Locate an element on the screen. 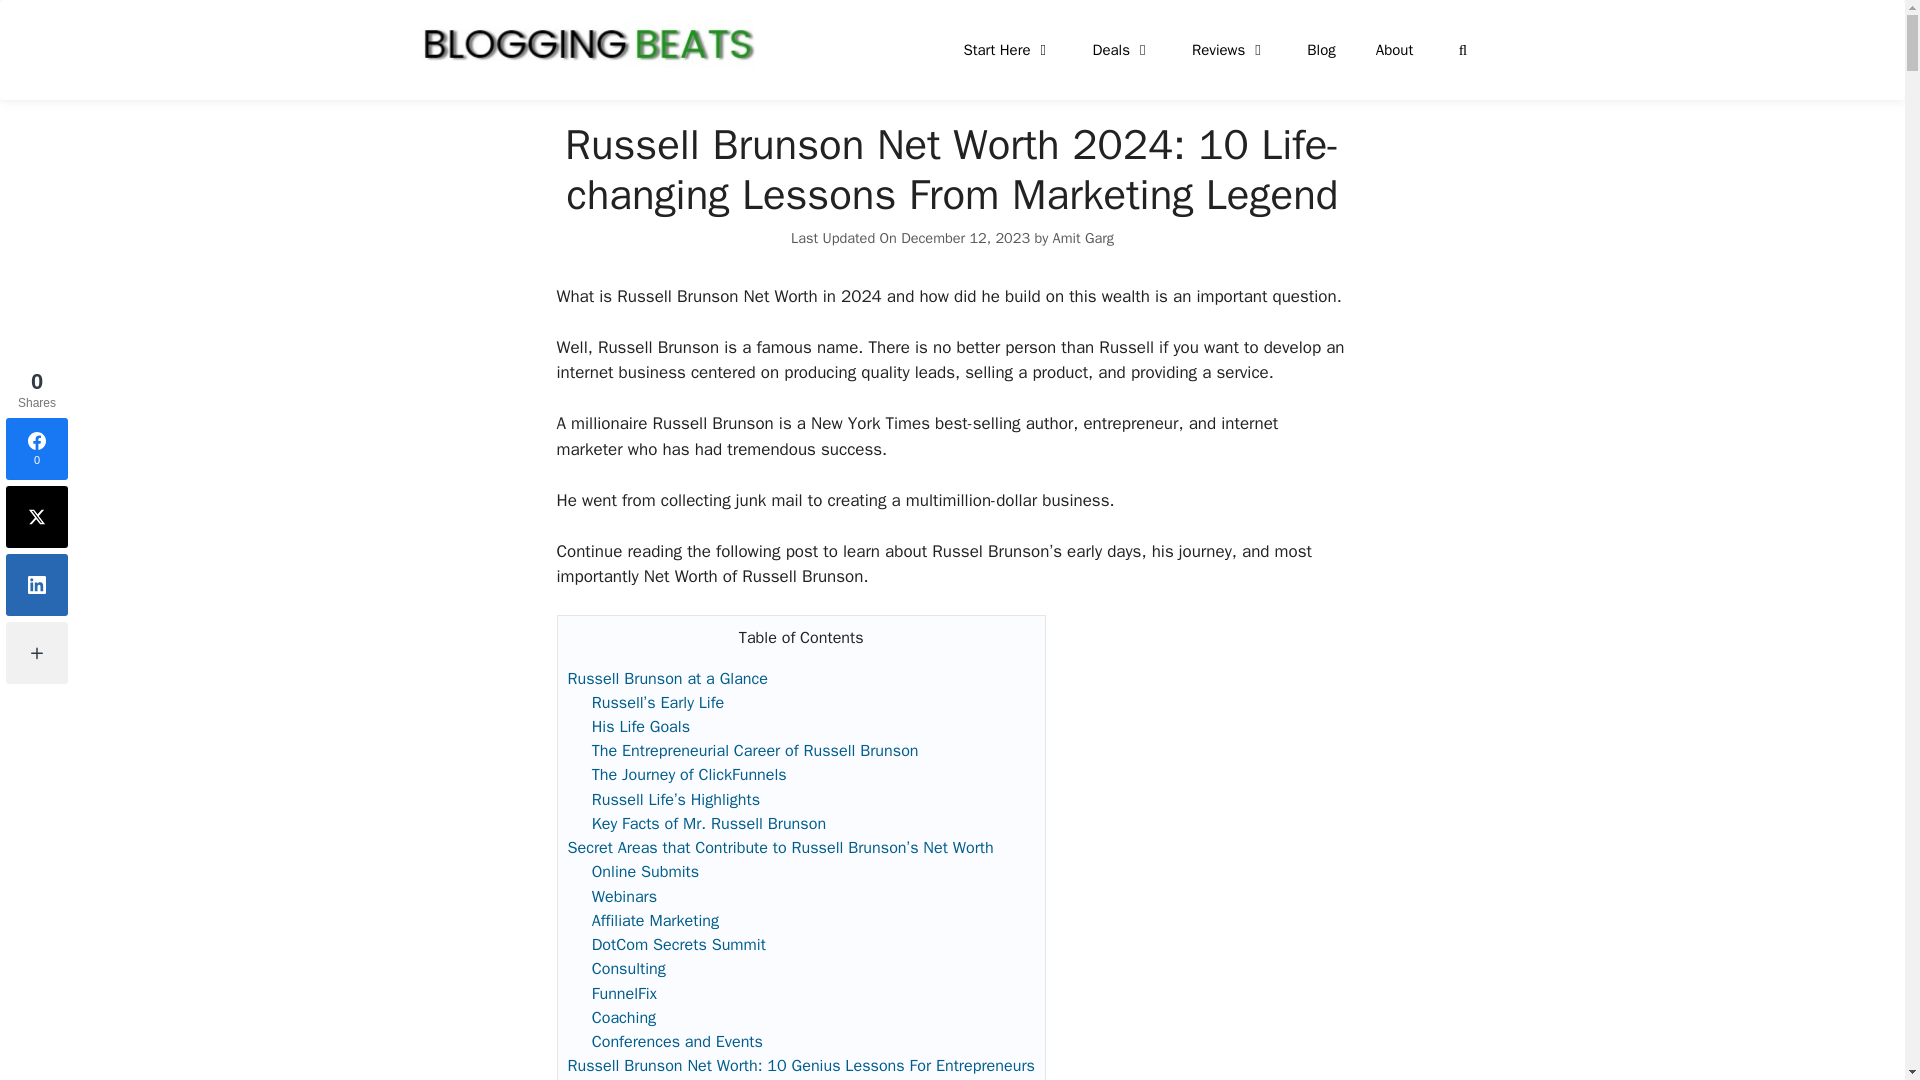  BloggingBeats is located at coordinates (587, 42).